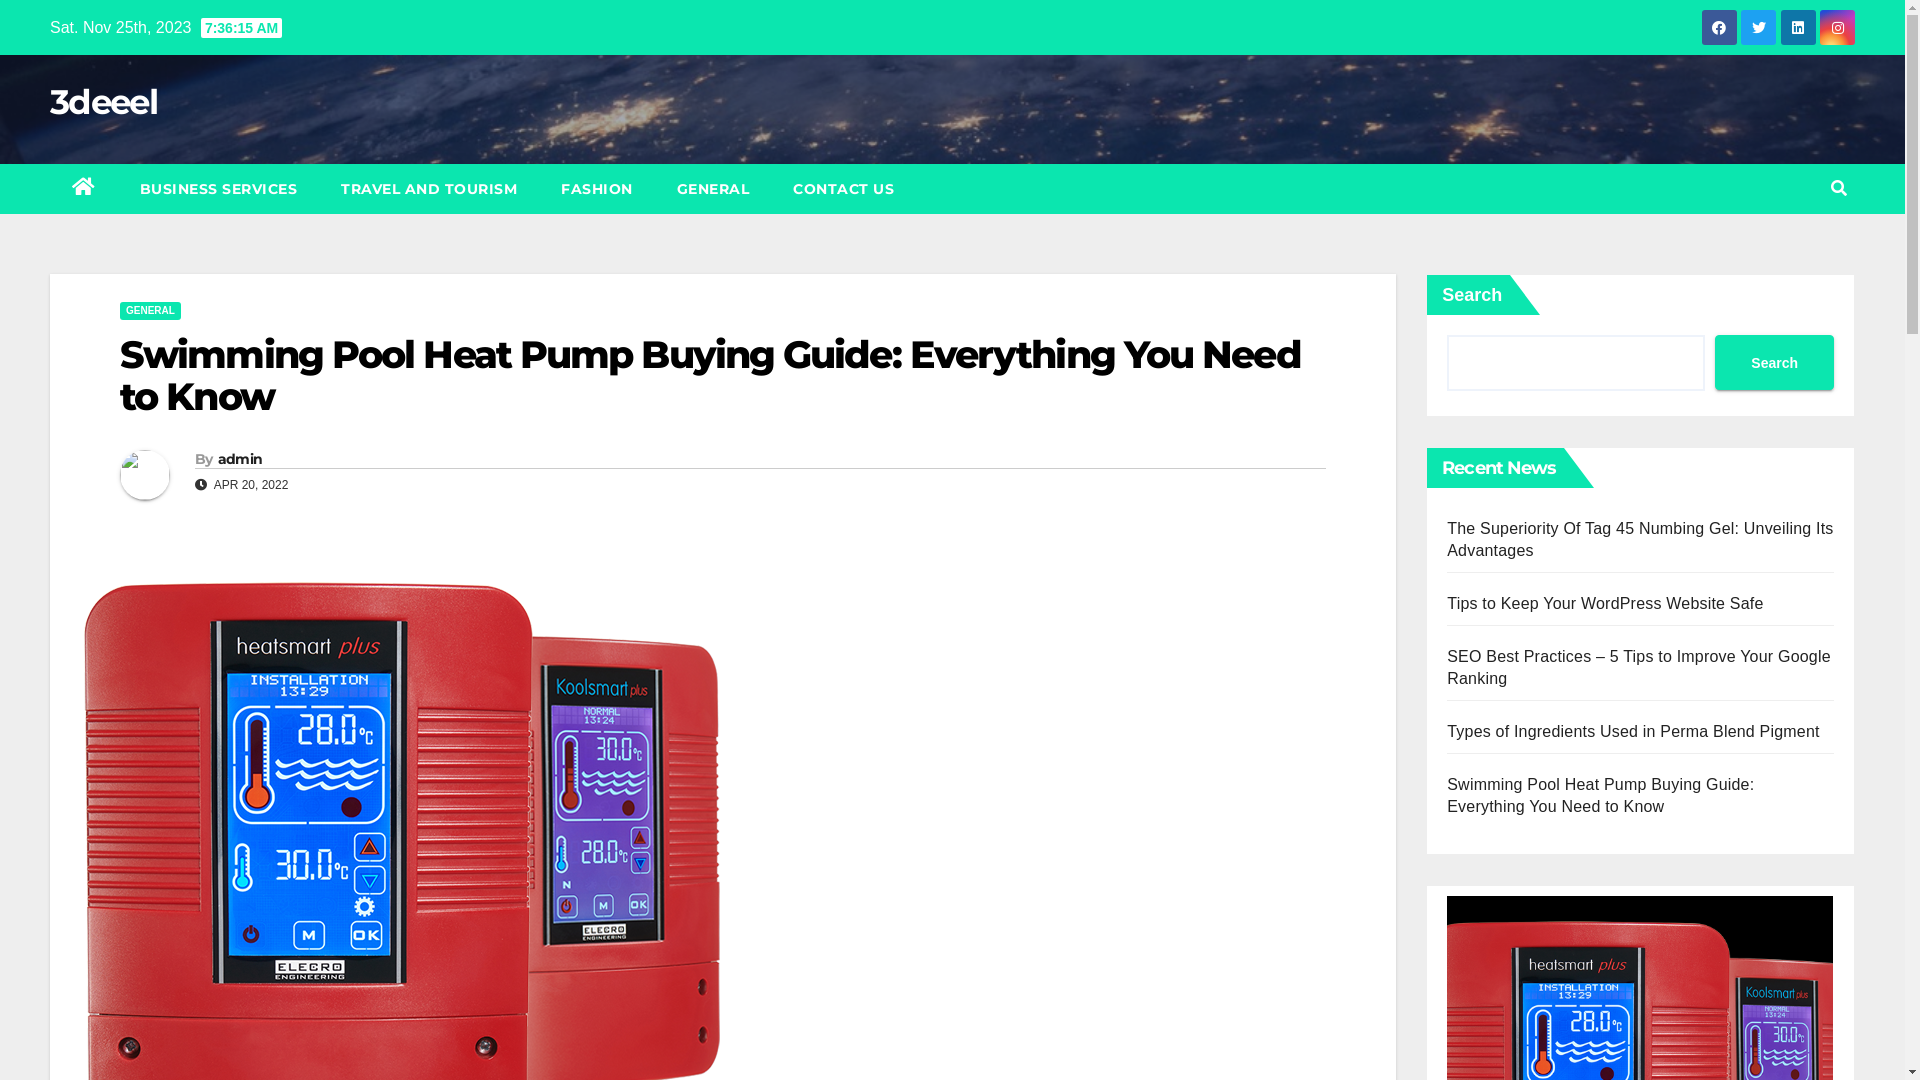  What do you see at coordinates (844, 189) in the screenshot?
I see `CONTACT US` at bounding box center [844, 189].